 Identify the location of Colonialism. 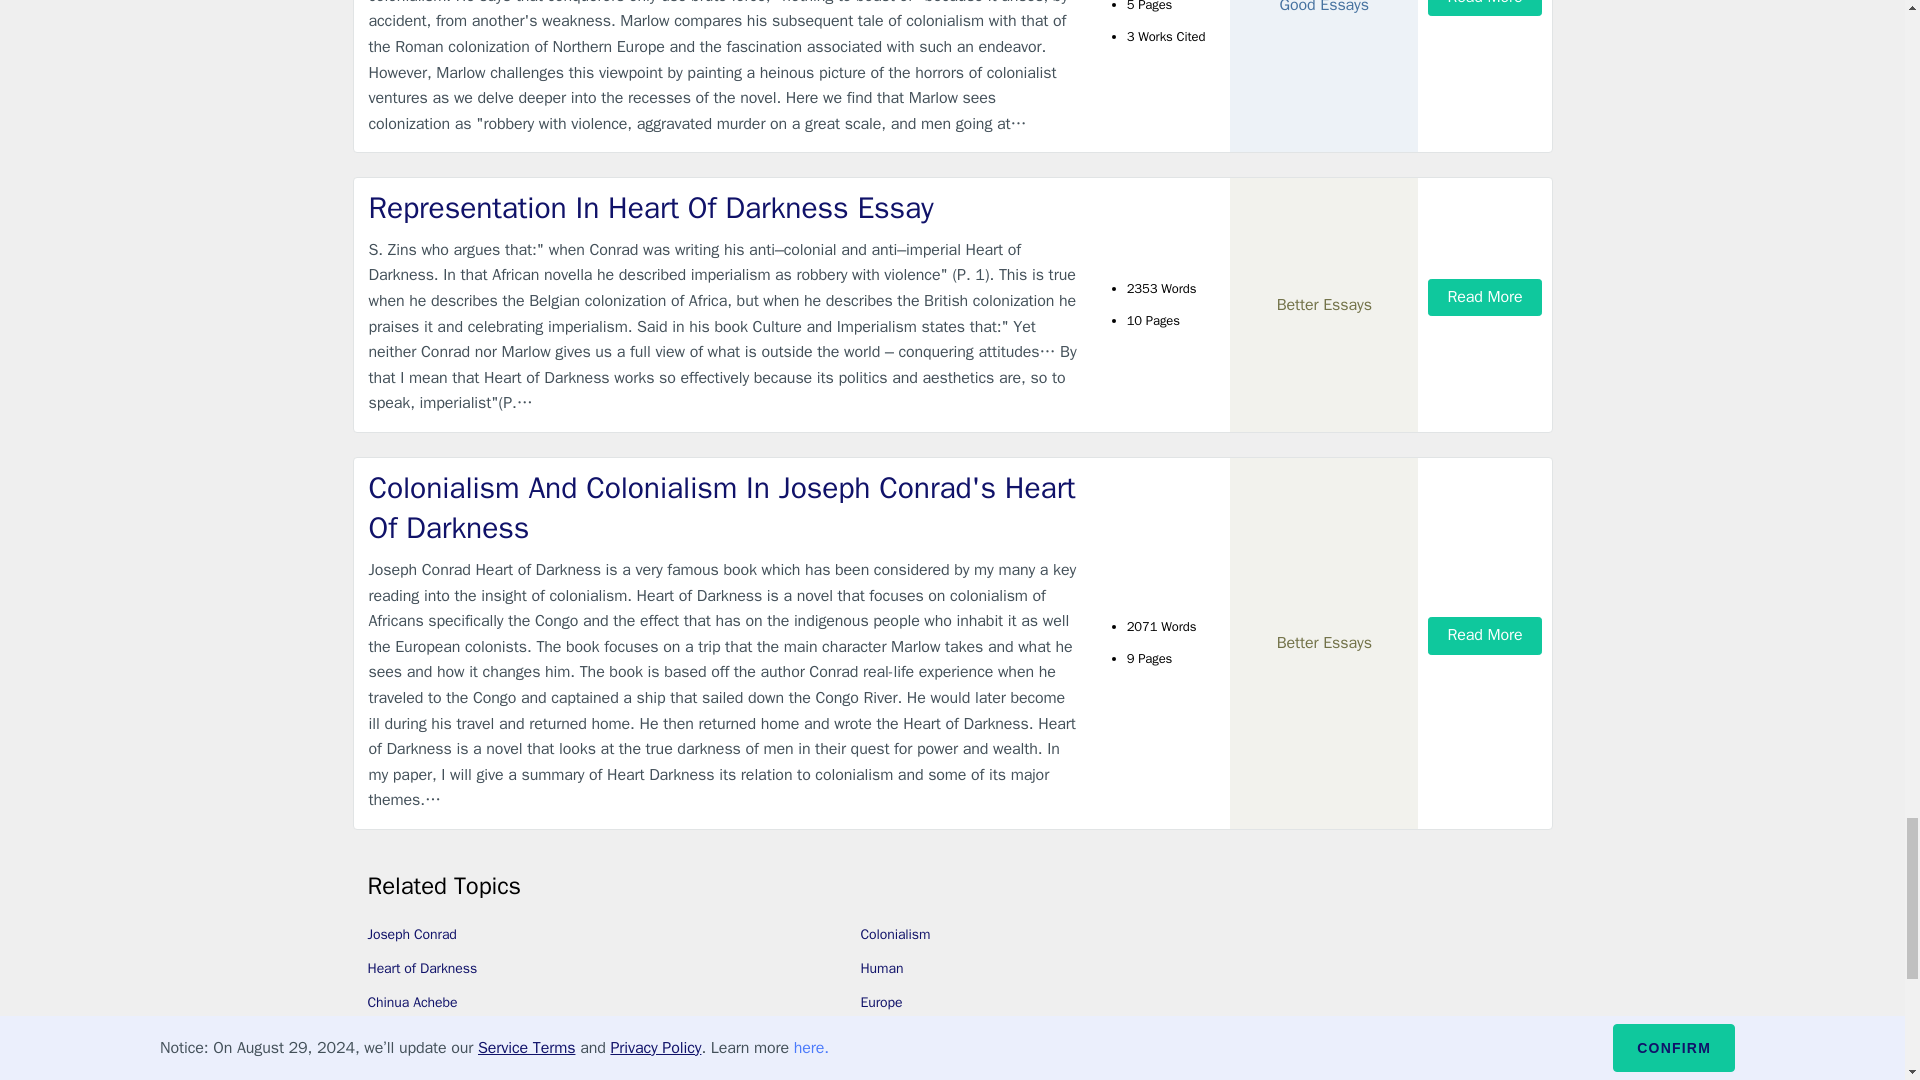
(894, 934).